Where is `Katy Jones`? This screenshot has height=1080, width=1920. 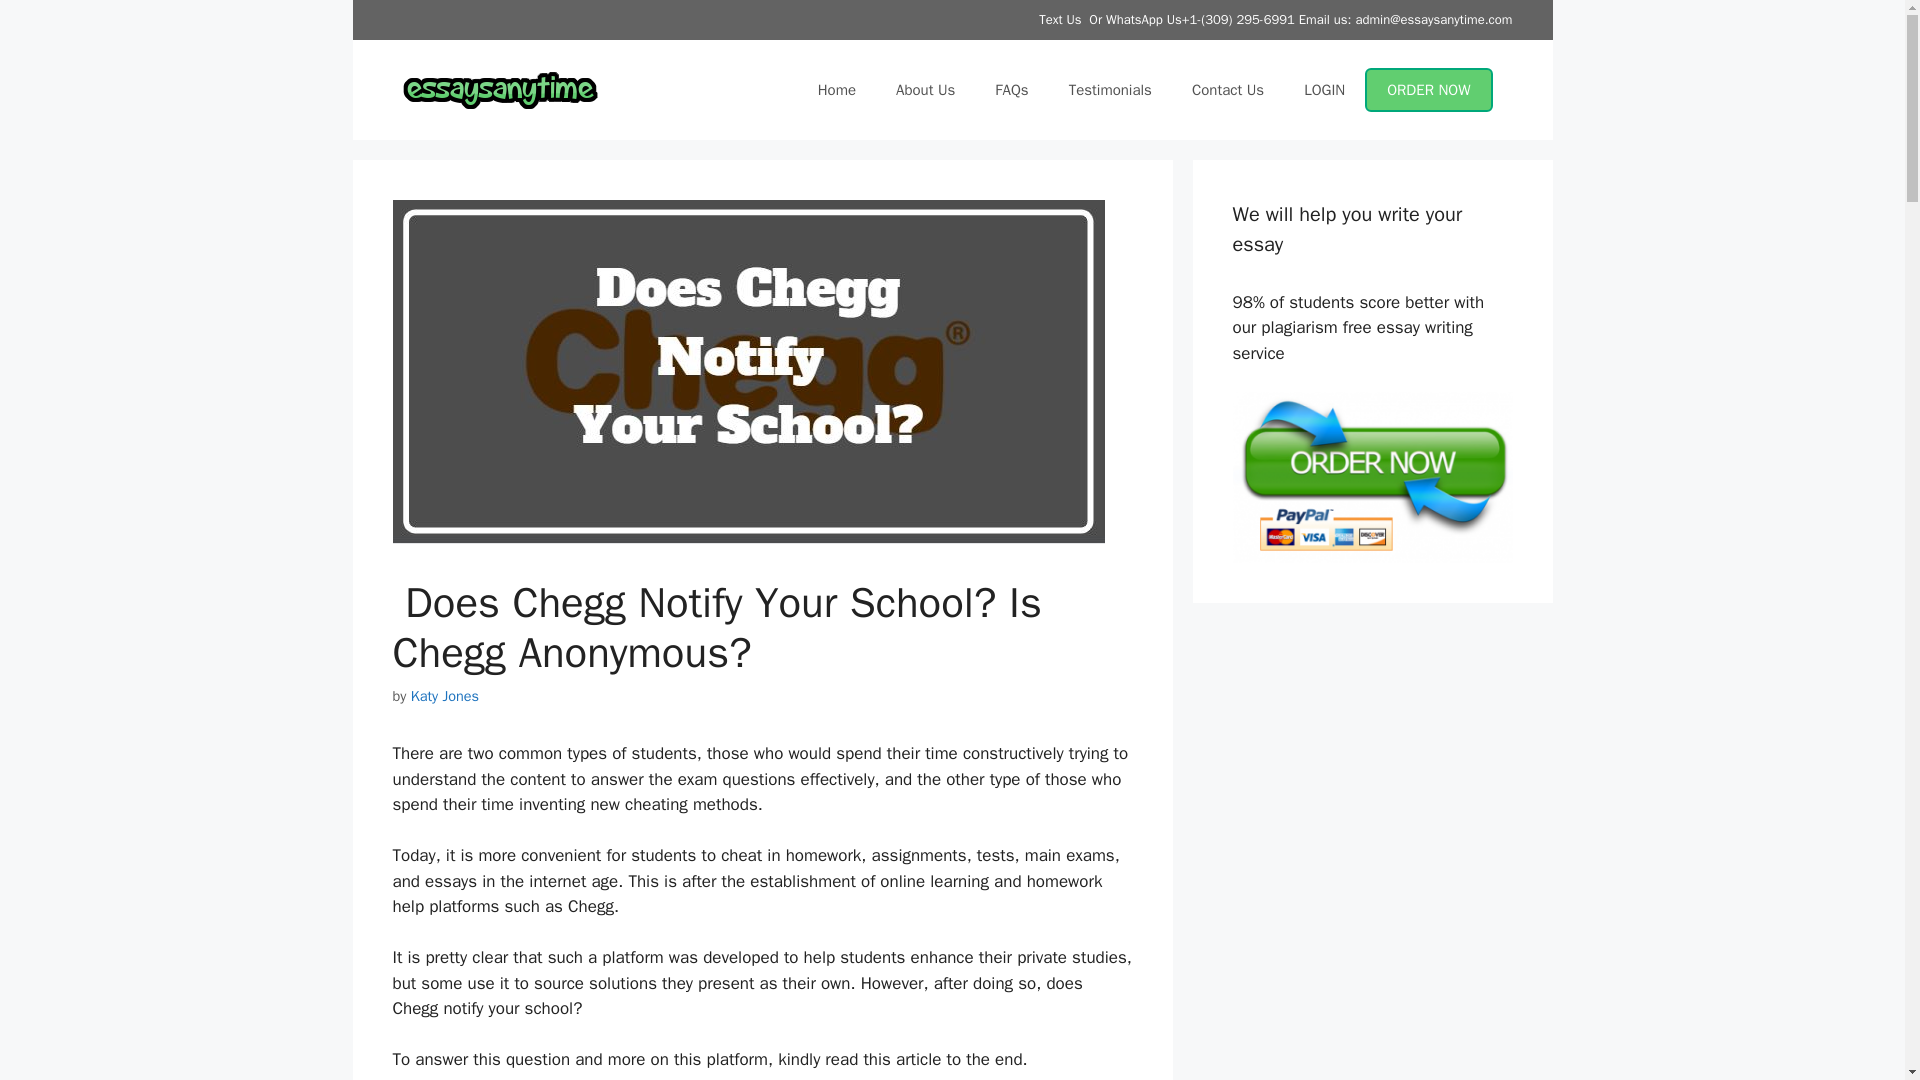
Katy Jones is located at coordinates (444, 694).